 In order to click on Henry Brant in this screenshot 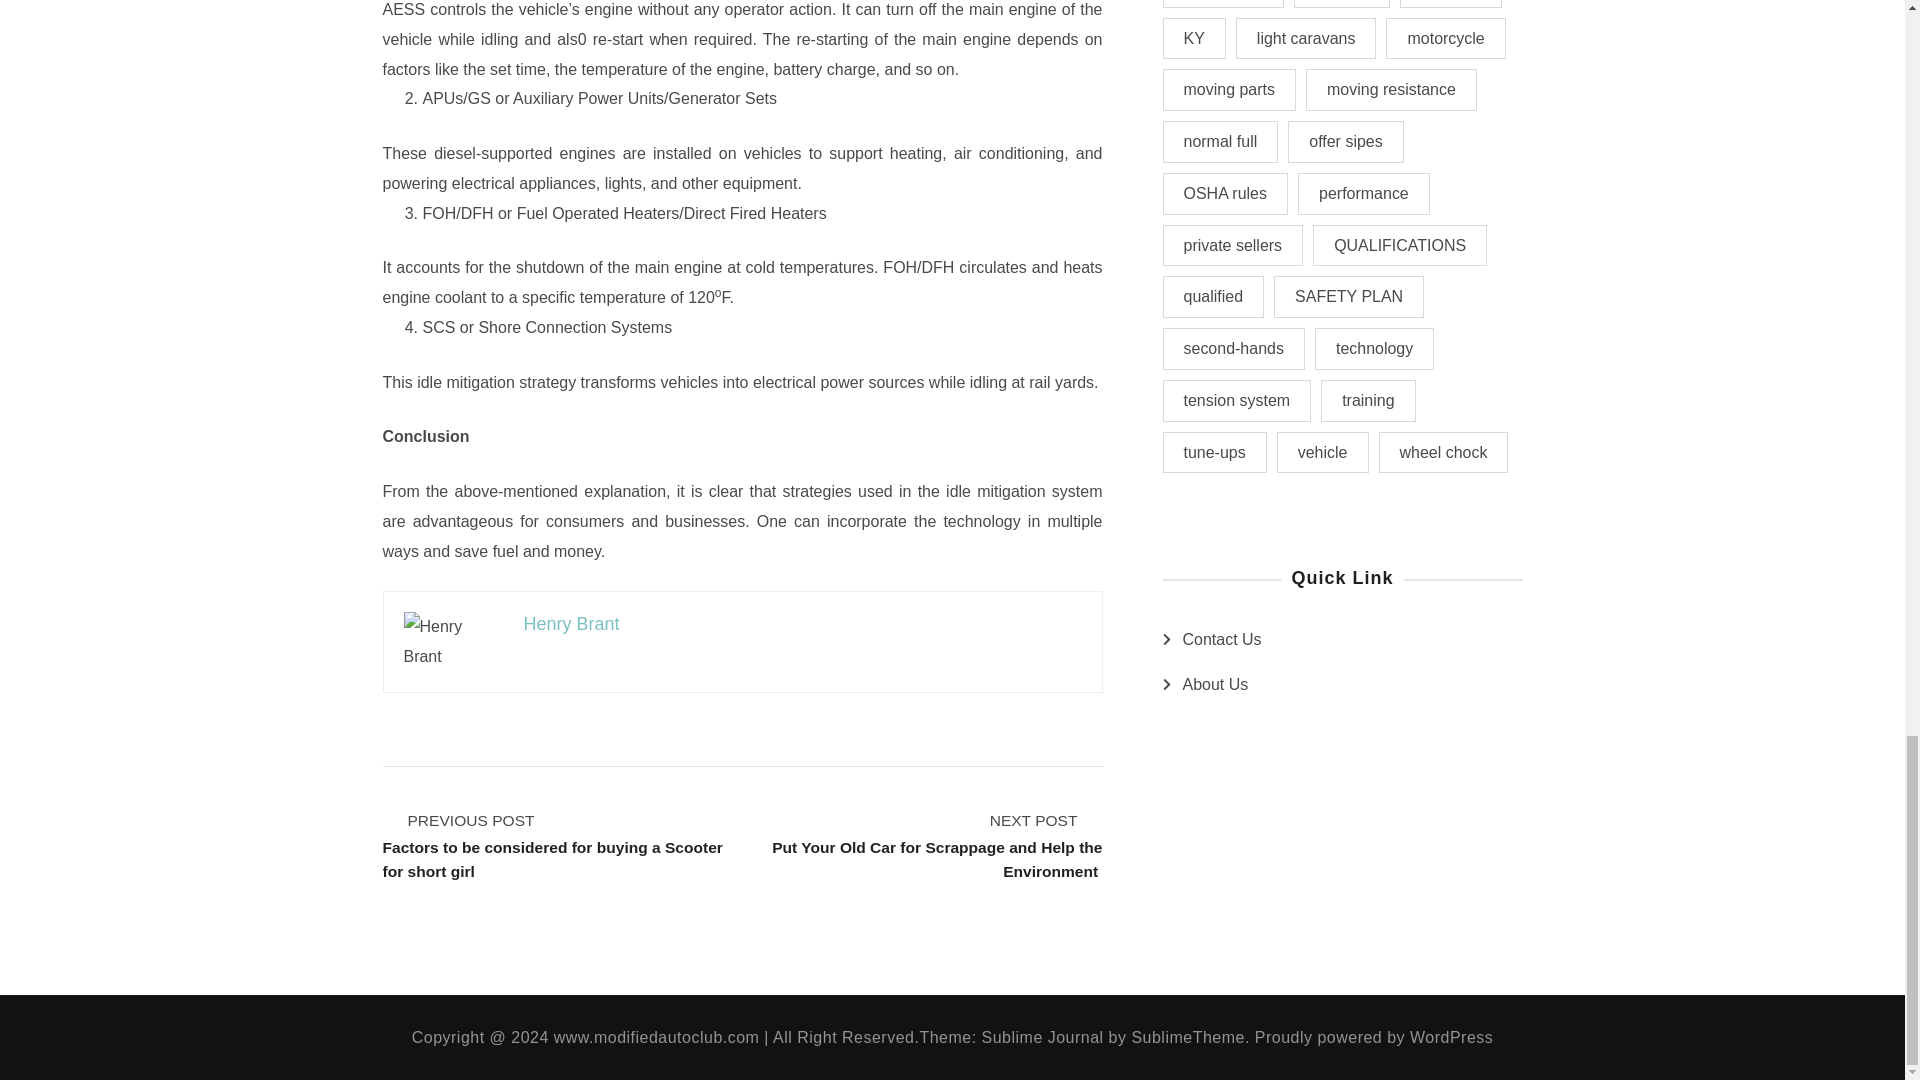, I will do `click(572, 624)`.